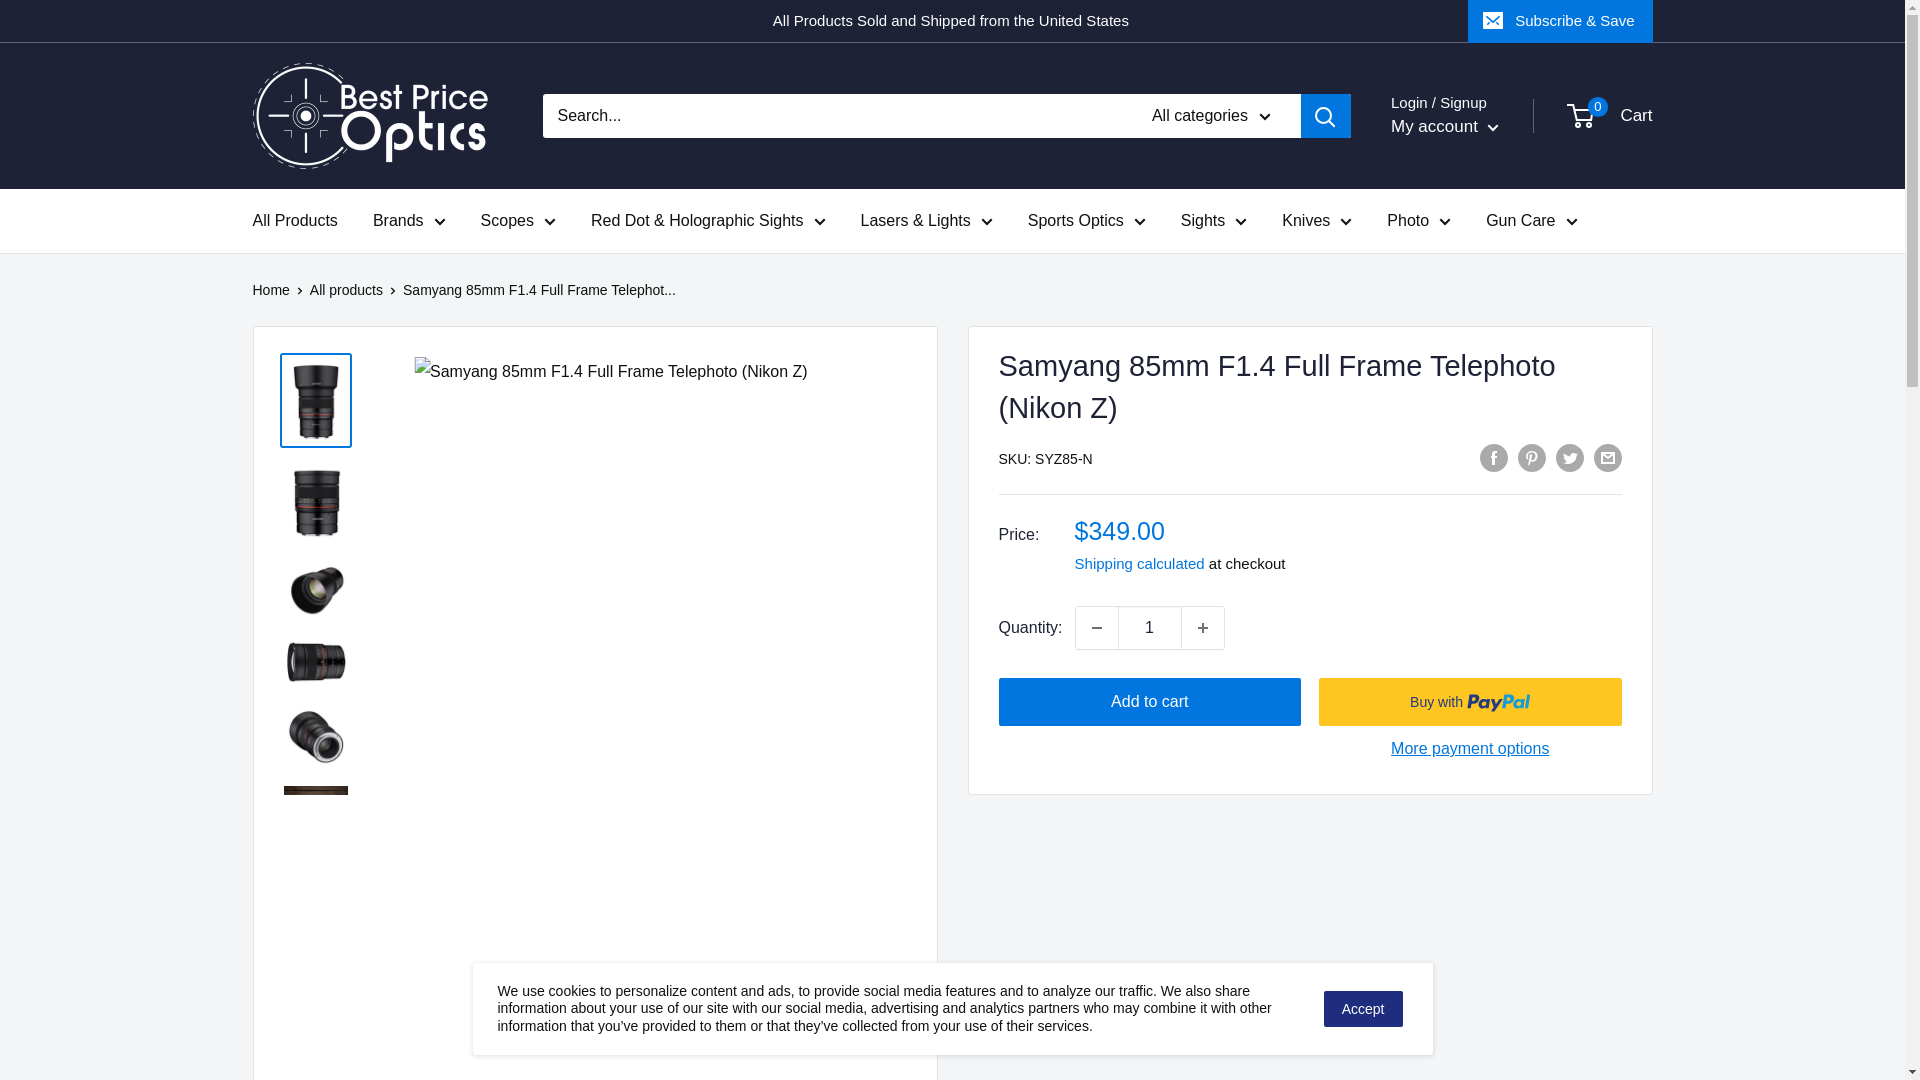 This screenshot has width=1920, height=1080. Describe the element at coordinates (860, 21) in the screenshot. I see `All Products Sold and Shipped from the United States` at that location.